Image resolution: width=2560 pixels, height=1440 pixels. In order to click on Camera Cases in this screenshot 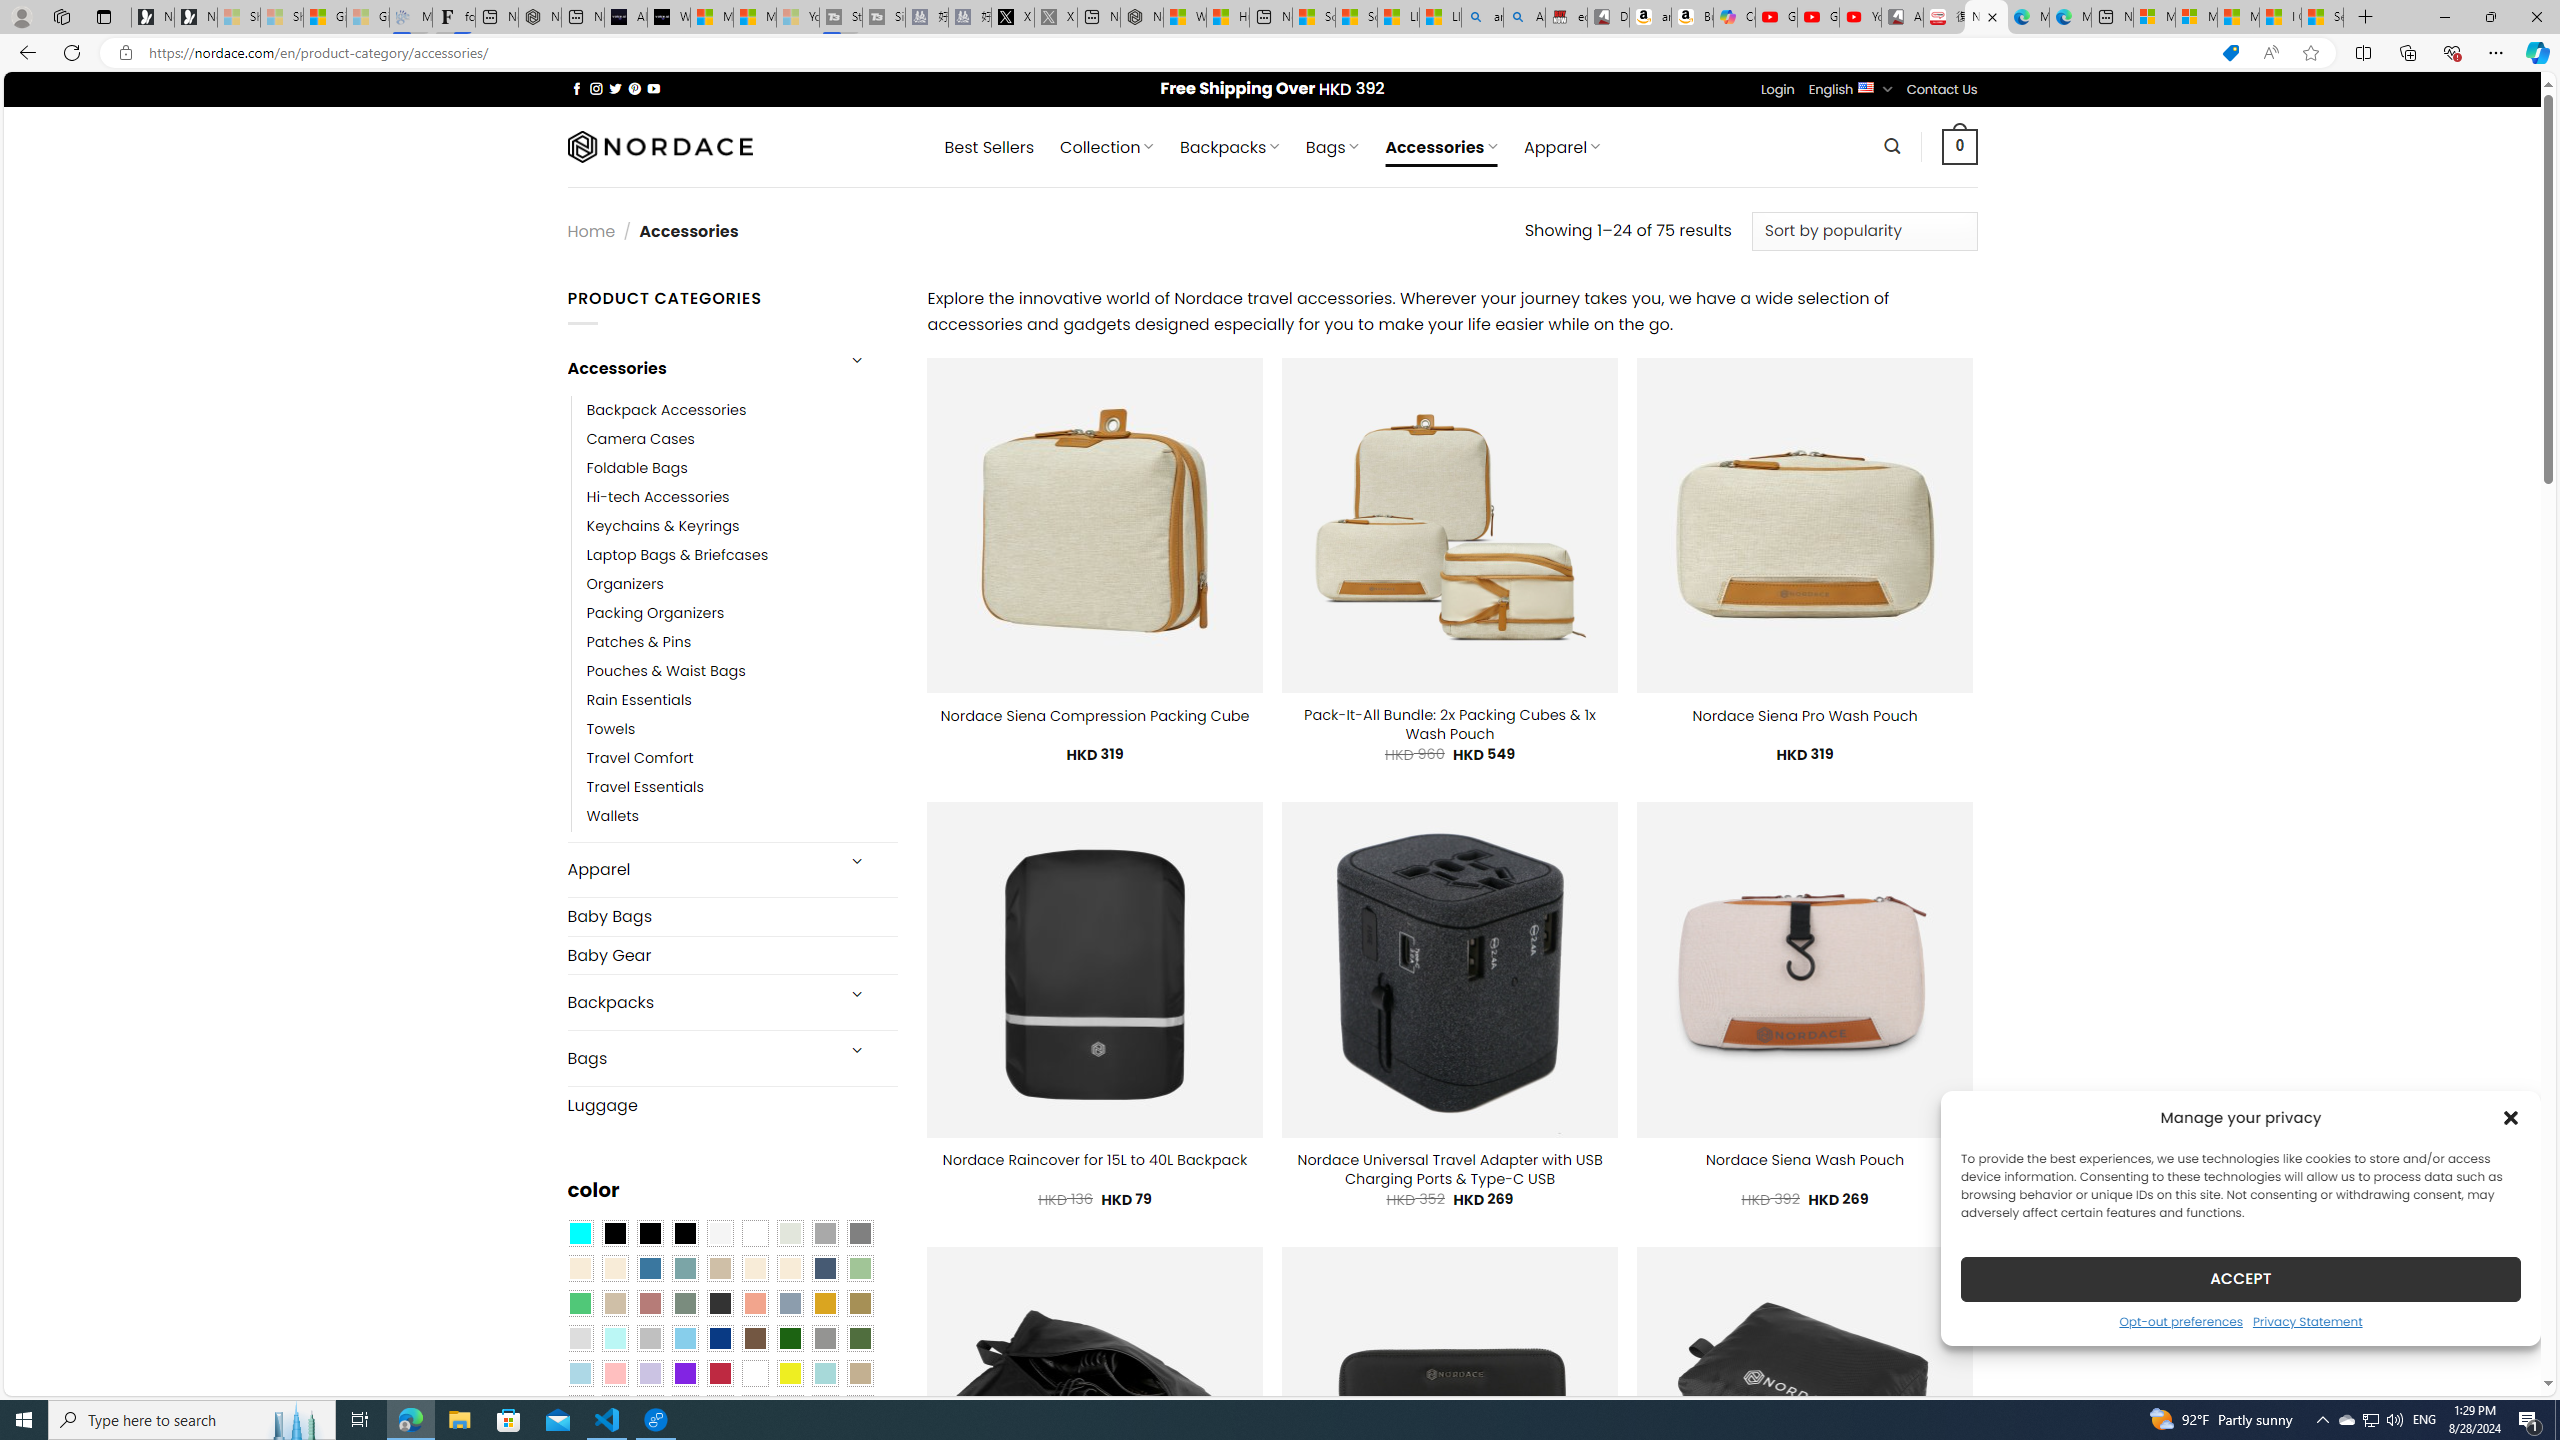, I will do `click(640, 438)`.